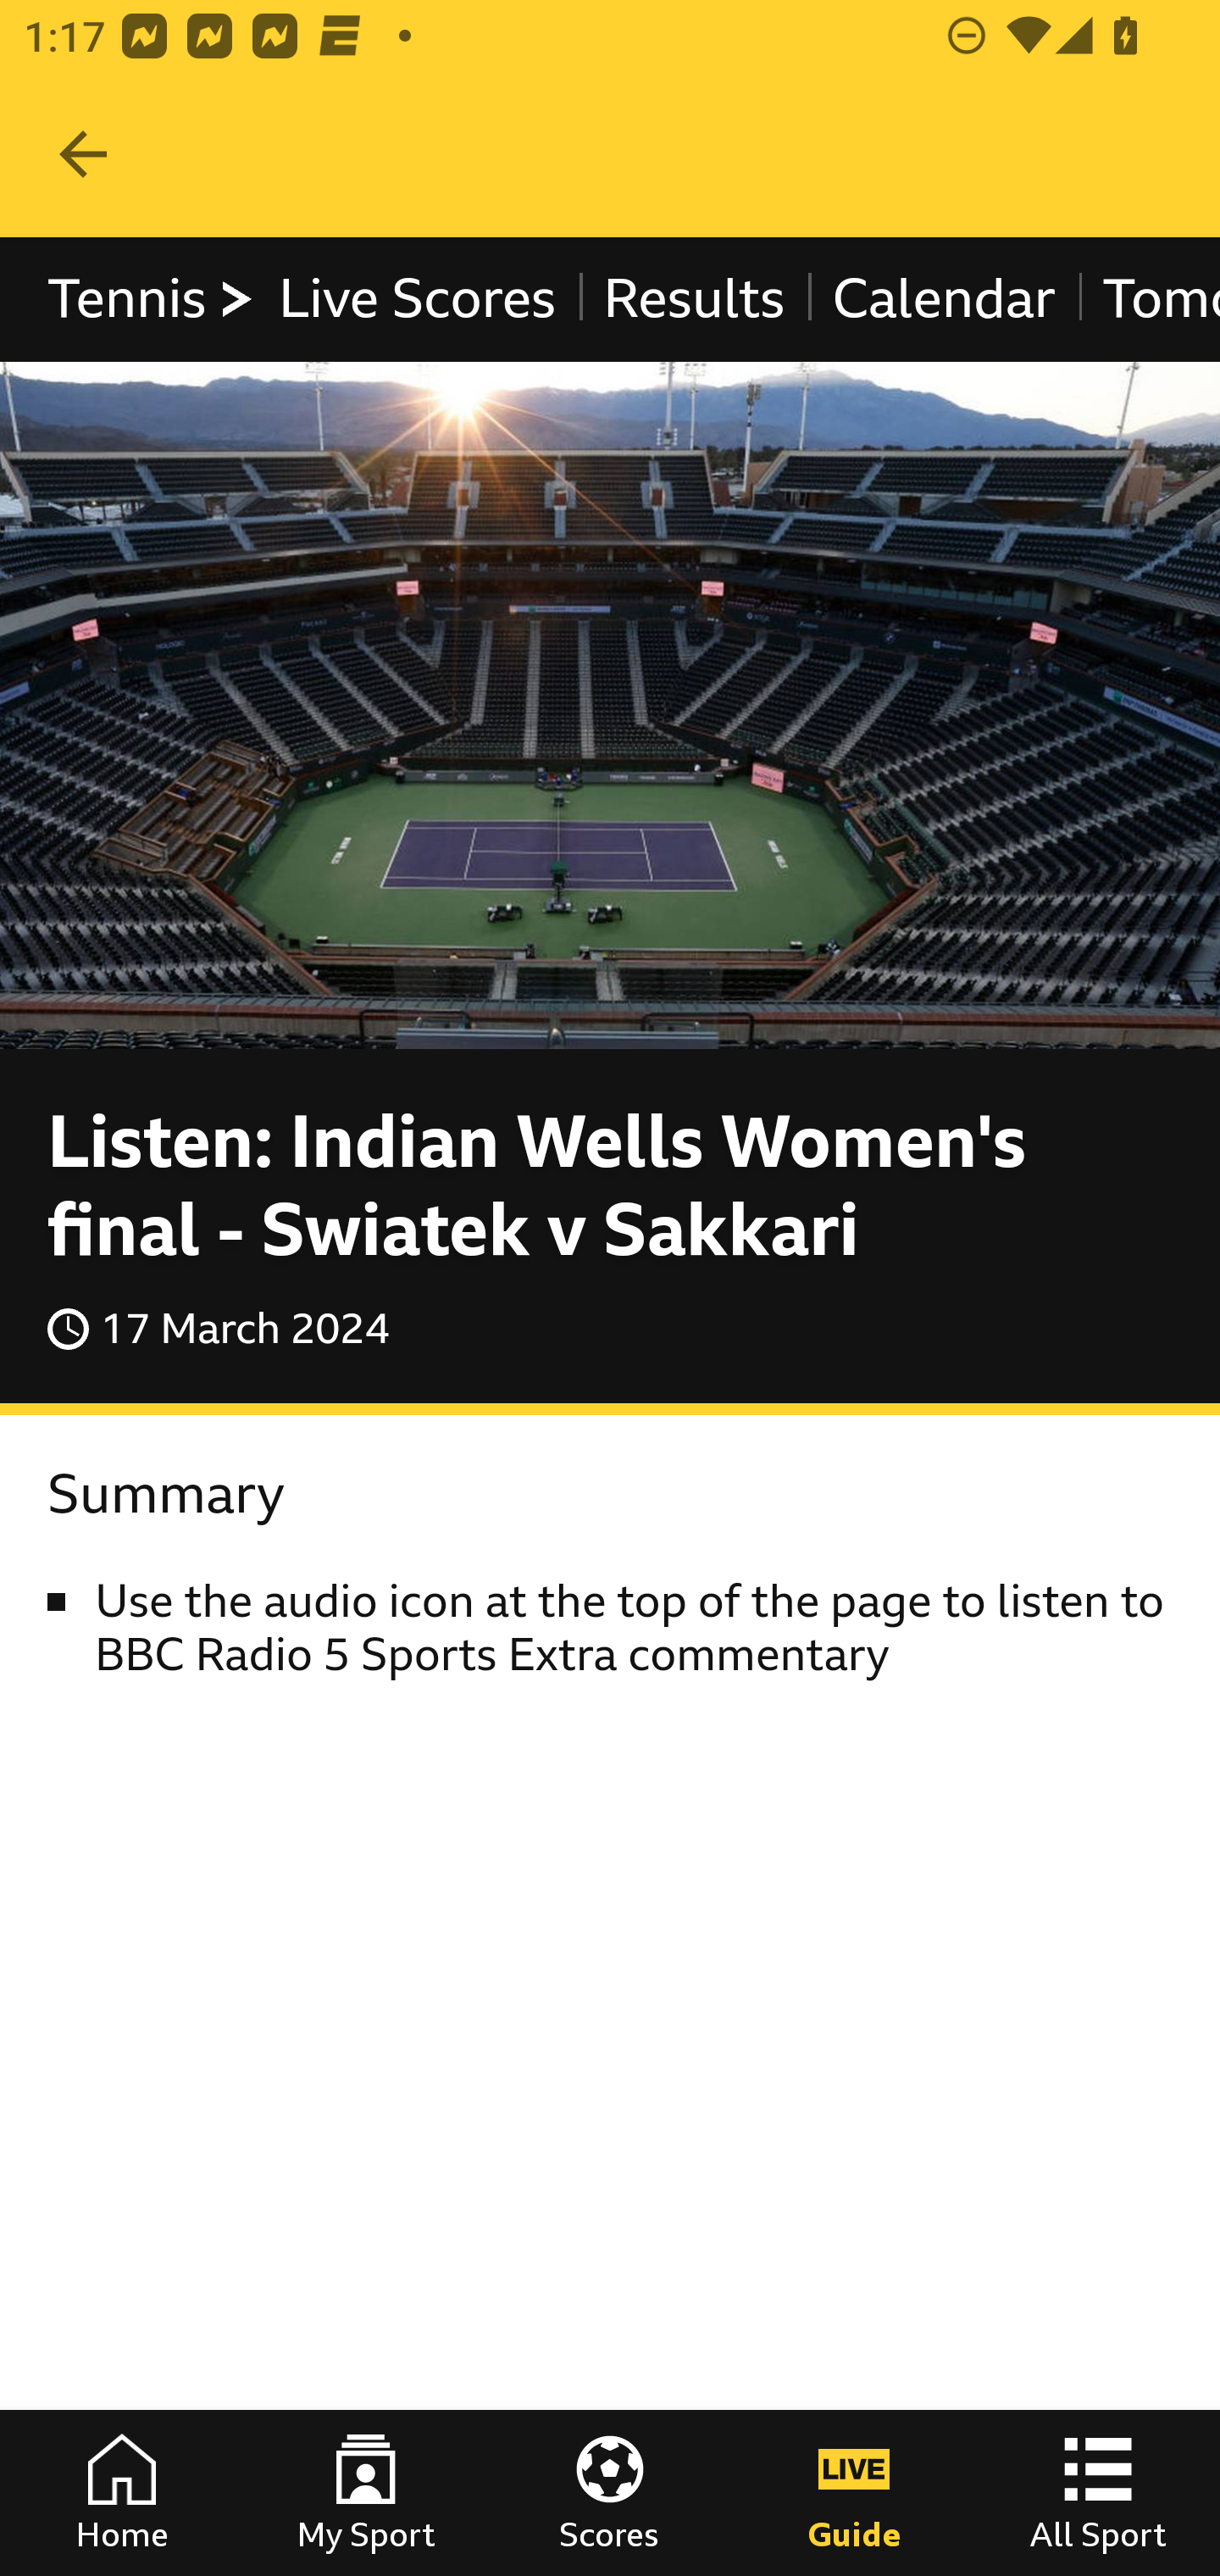 The image size is (1220, 2576). I want to click on Results, so click(693, 298).